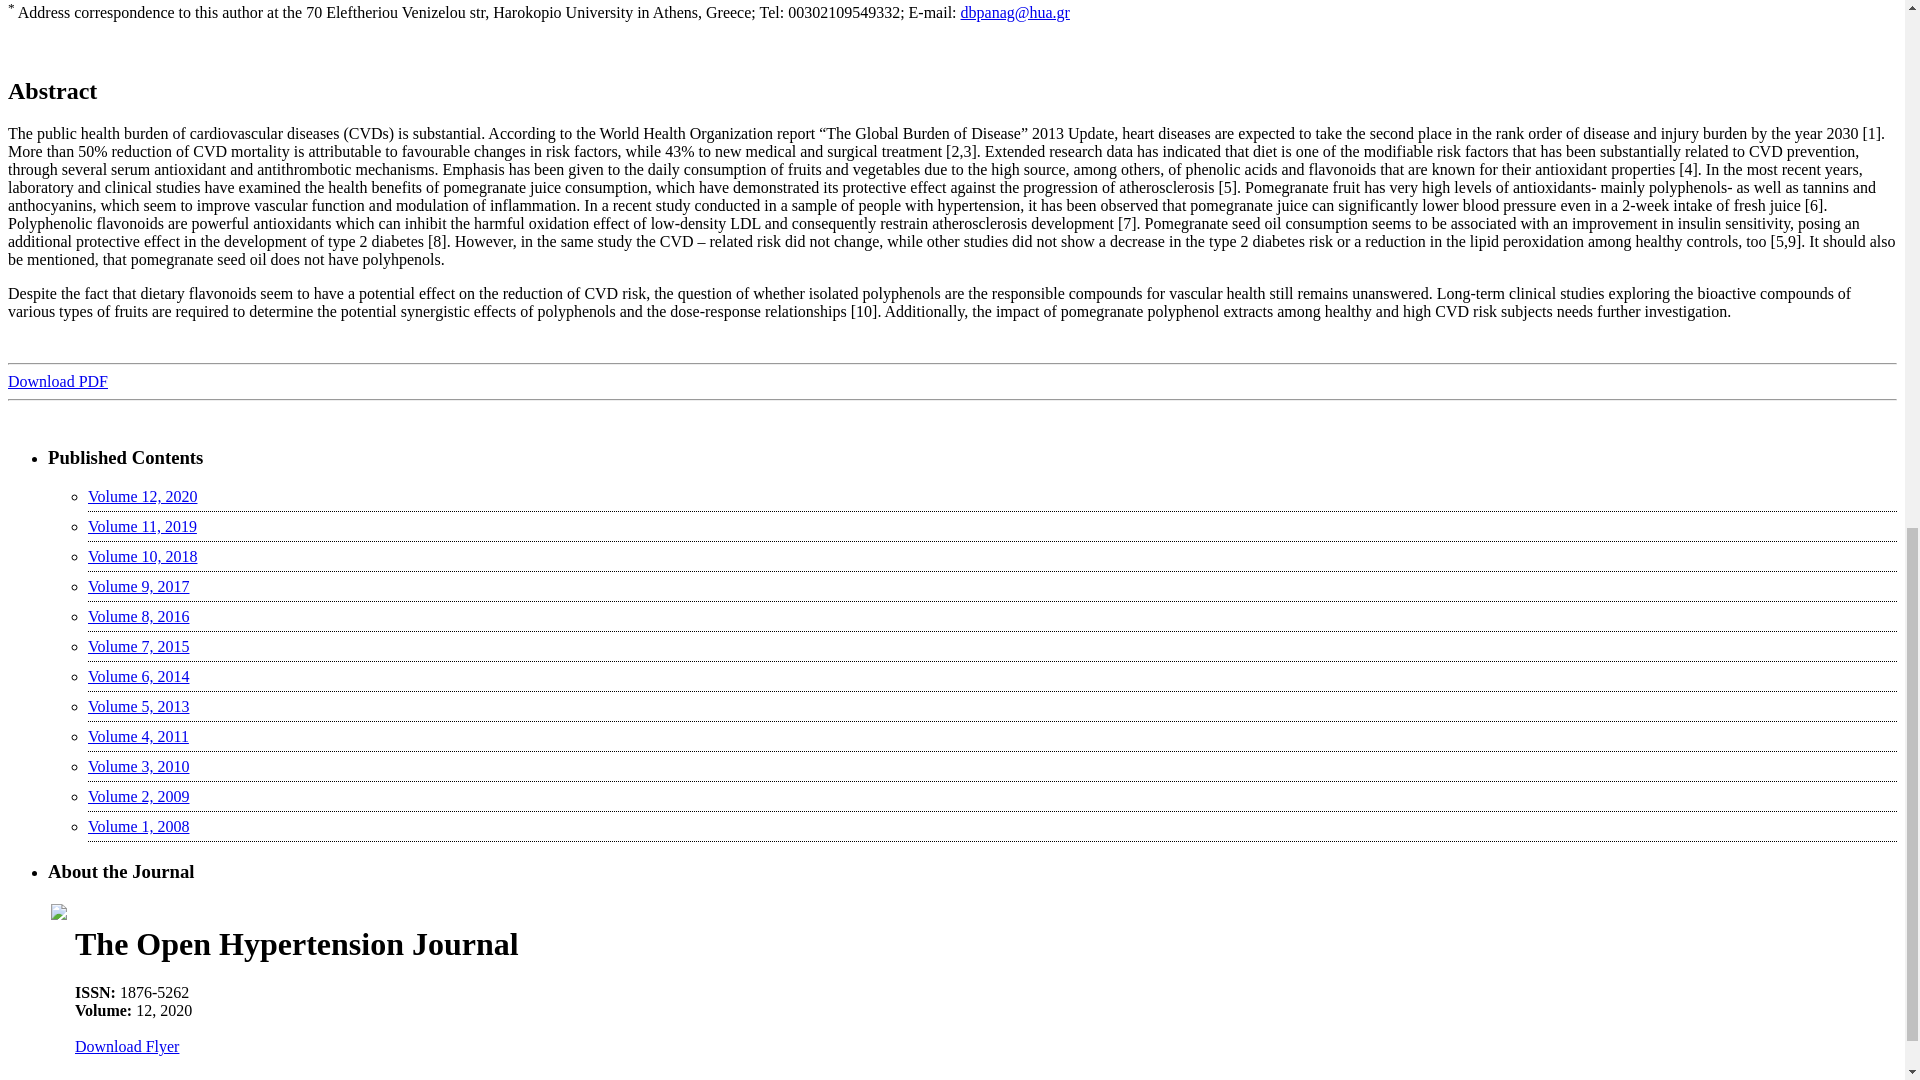  What do you see at coordinates (138, 796) in the screenshot?
I see `Volume 2, 2009` at bounding box center [138, 796].